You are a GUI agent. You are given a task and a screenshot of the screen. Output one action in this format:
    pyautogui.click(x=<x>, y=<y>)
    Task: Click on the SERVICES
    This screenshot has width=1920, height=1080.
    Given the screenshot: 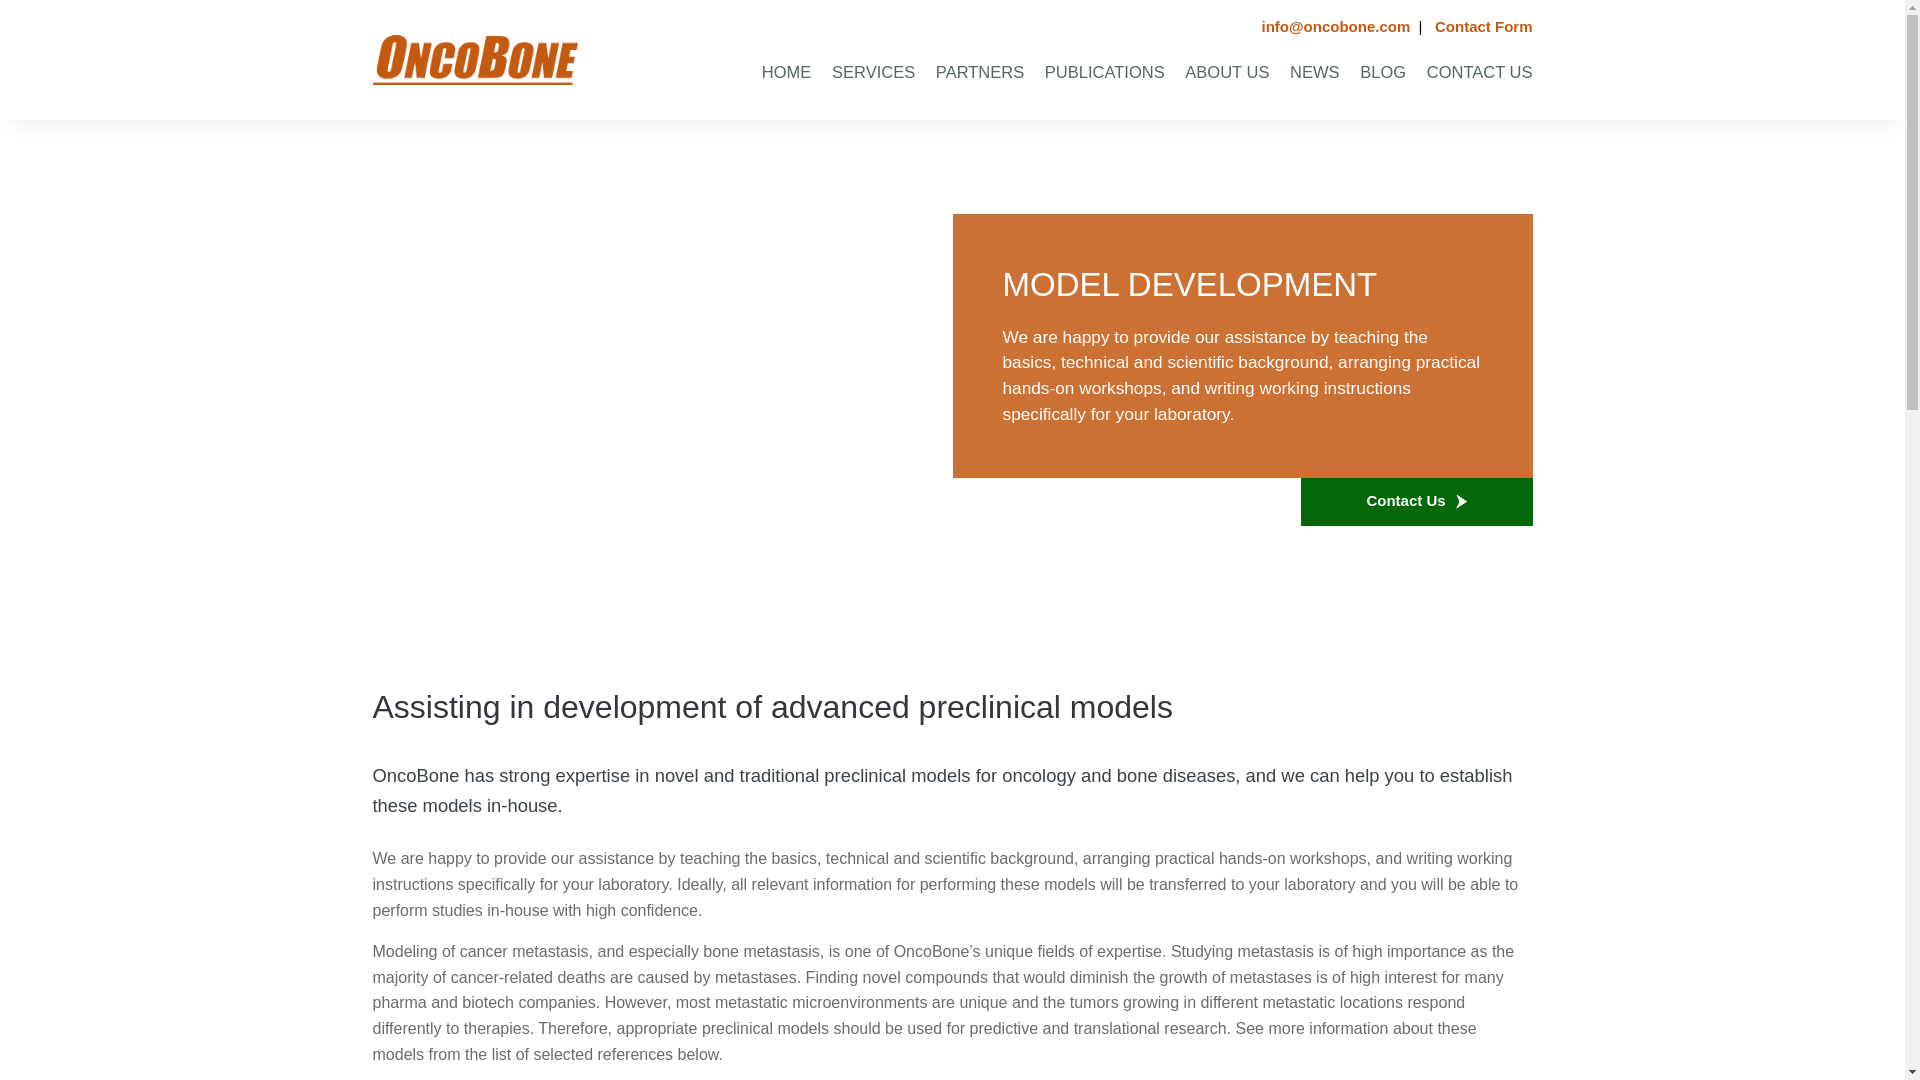 What is the action you would take?
    pyautogui.click(x=866, y=72)
    